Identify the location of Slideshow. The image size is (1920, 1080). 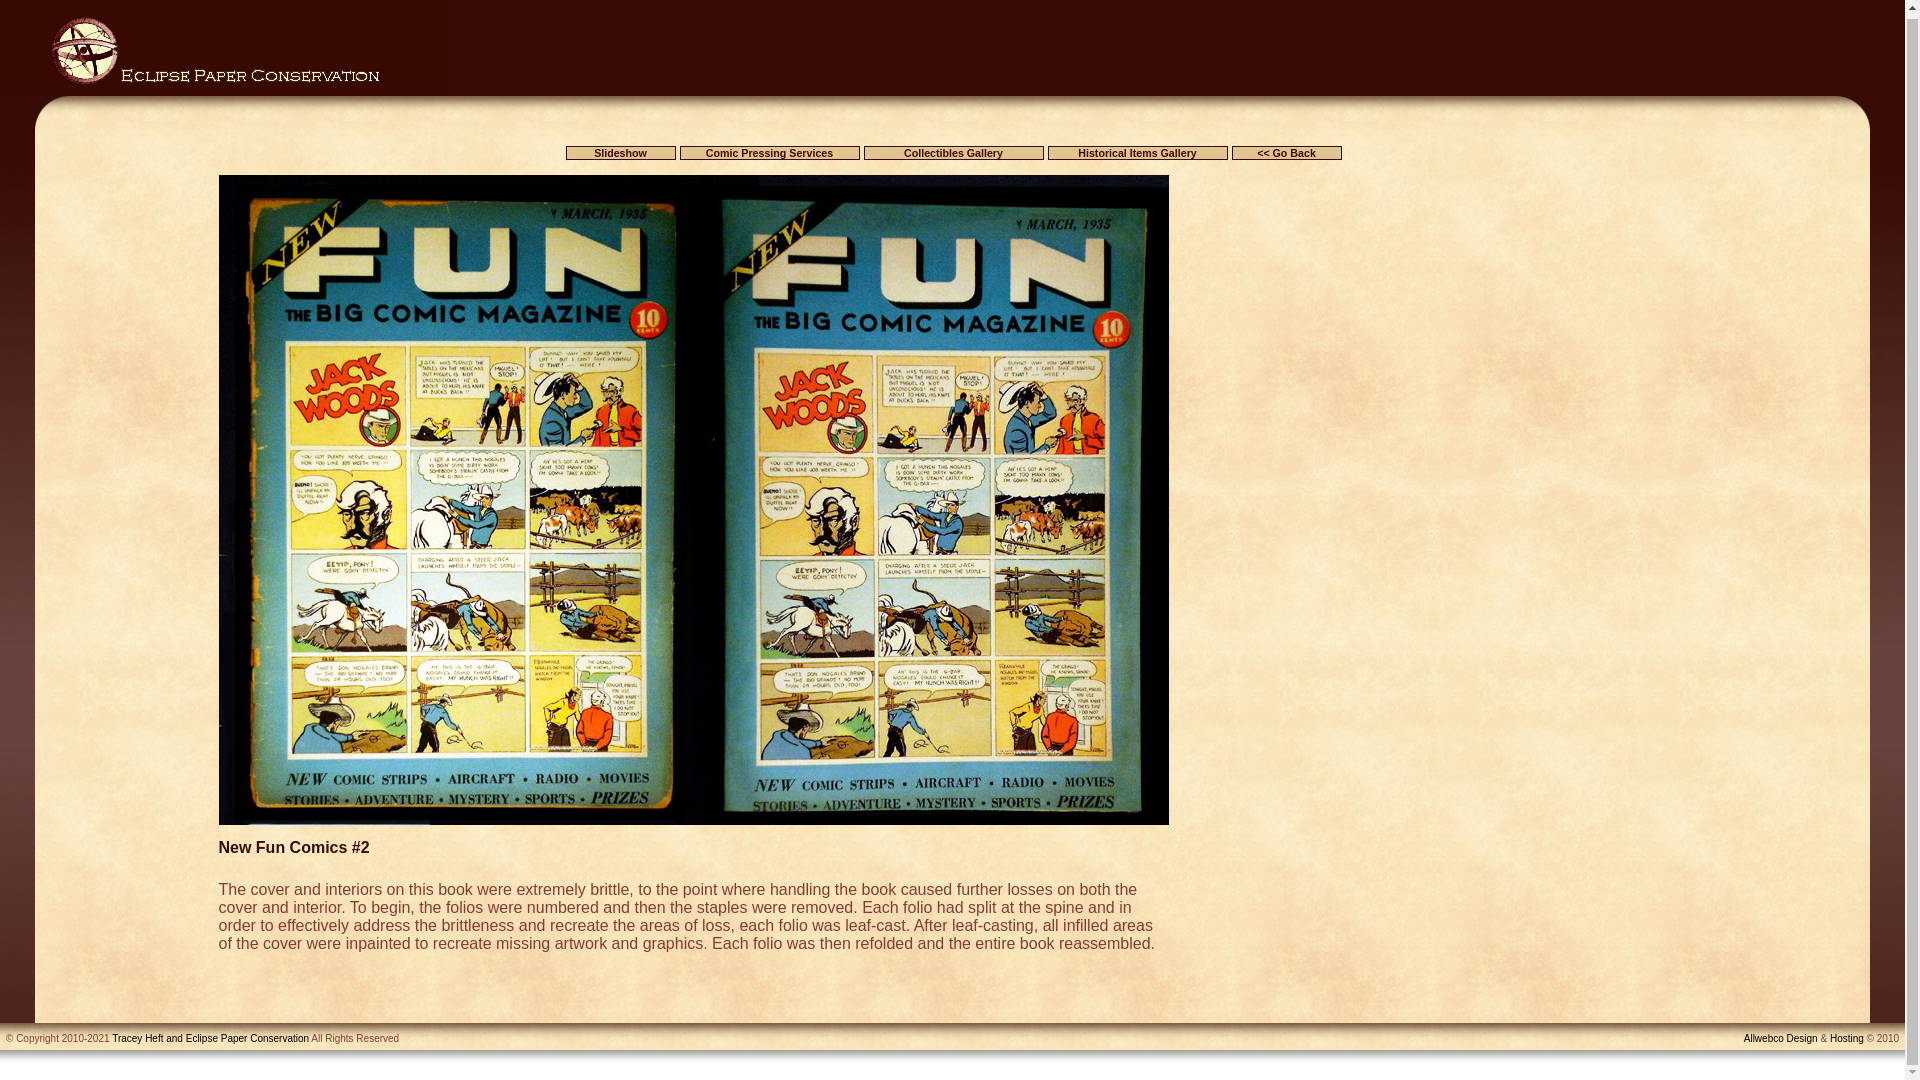
(620, 152).